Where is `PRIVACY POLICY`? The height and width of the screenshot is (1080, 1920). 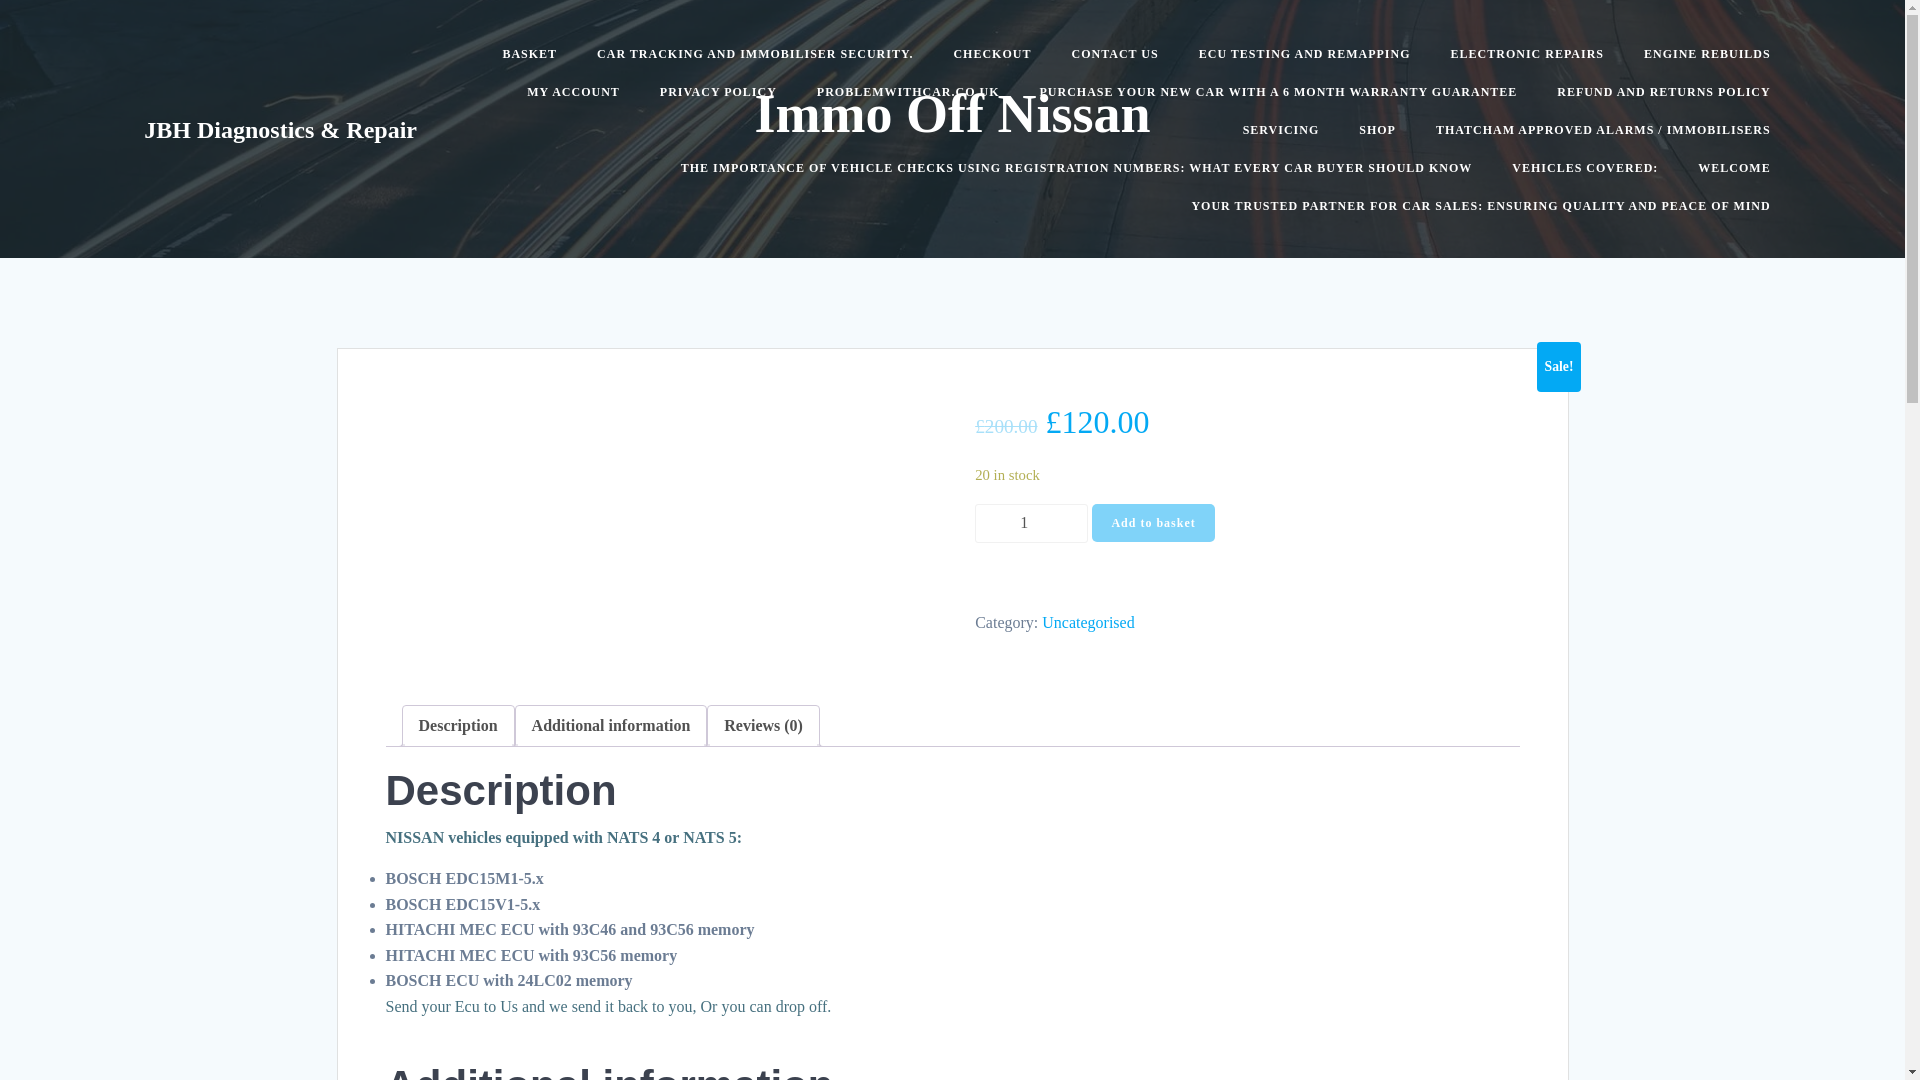
PRIVACY POLICY is located at coordinates (718, 92).